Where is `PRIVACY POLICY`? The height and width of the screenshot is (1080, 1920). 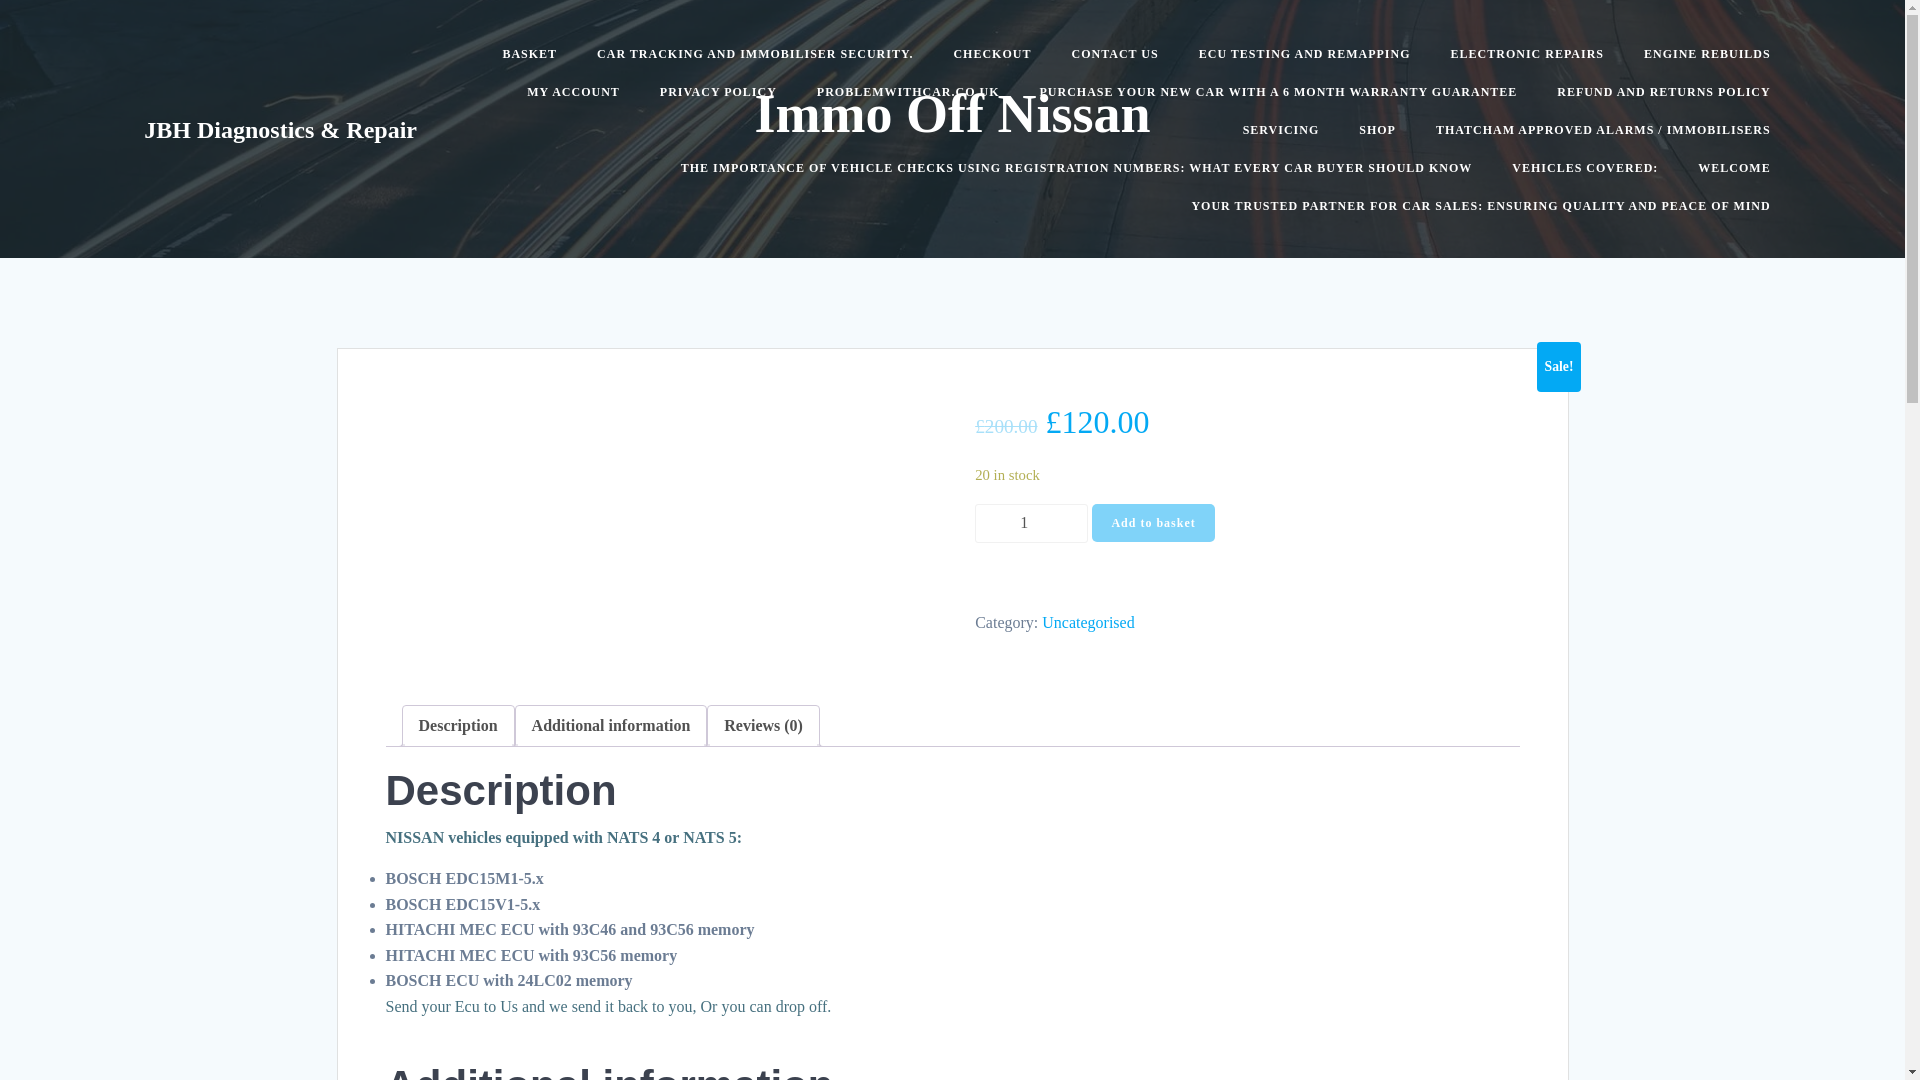
PRIVACY POLICY is located at coordinates (718, 92).